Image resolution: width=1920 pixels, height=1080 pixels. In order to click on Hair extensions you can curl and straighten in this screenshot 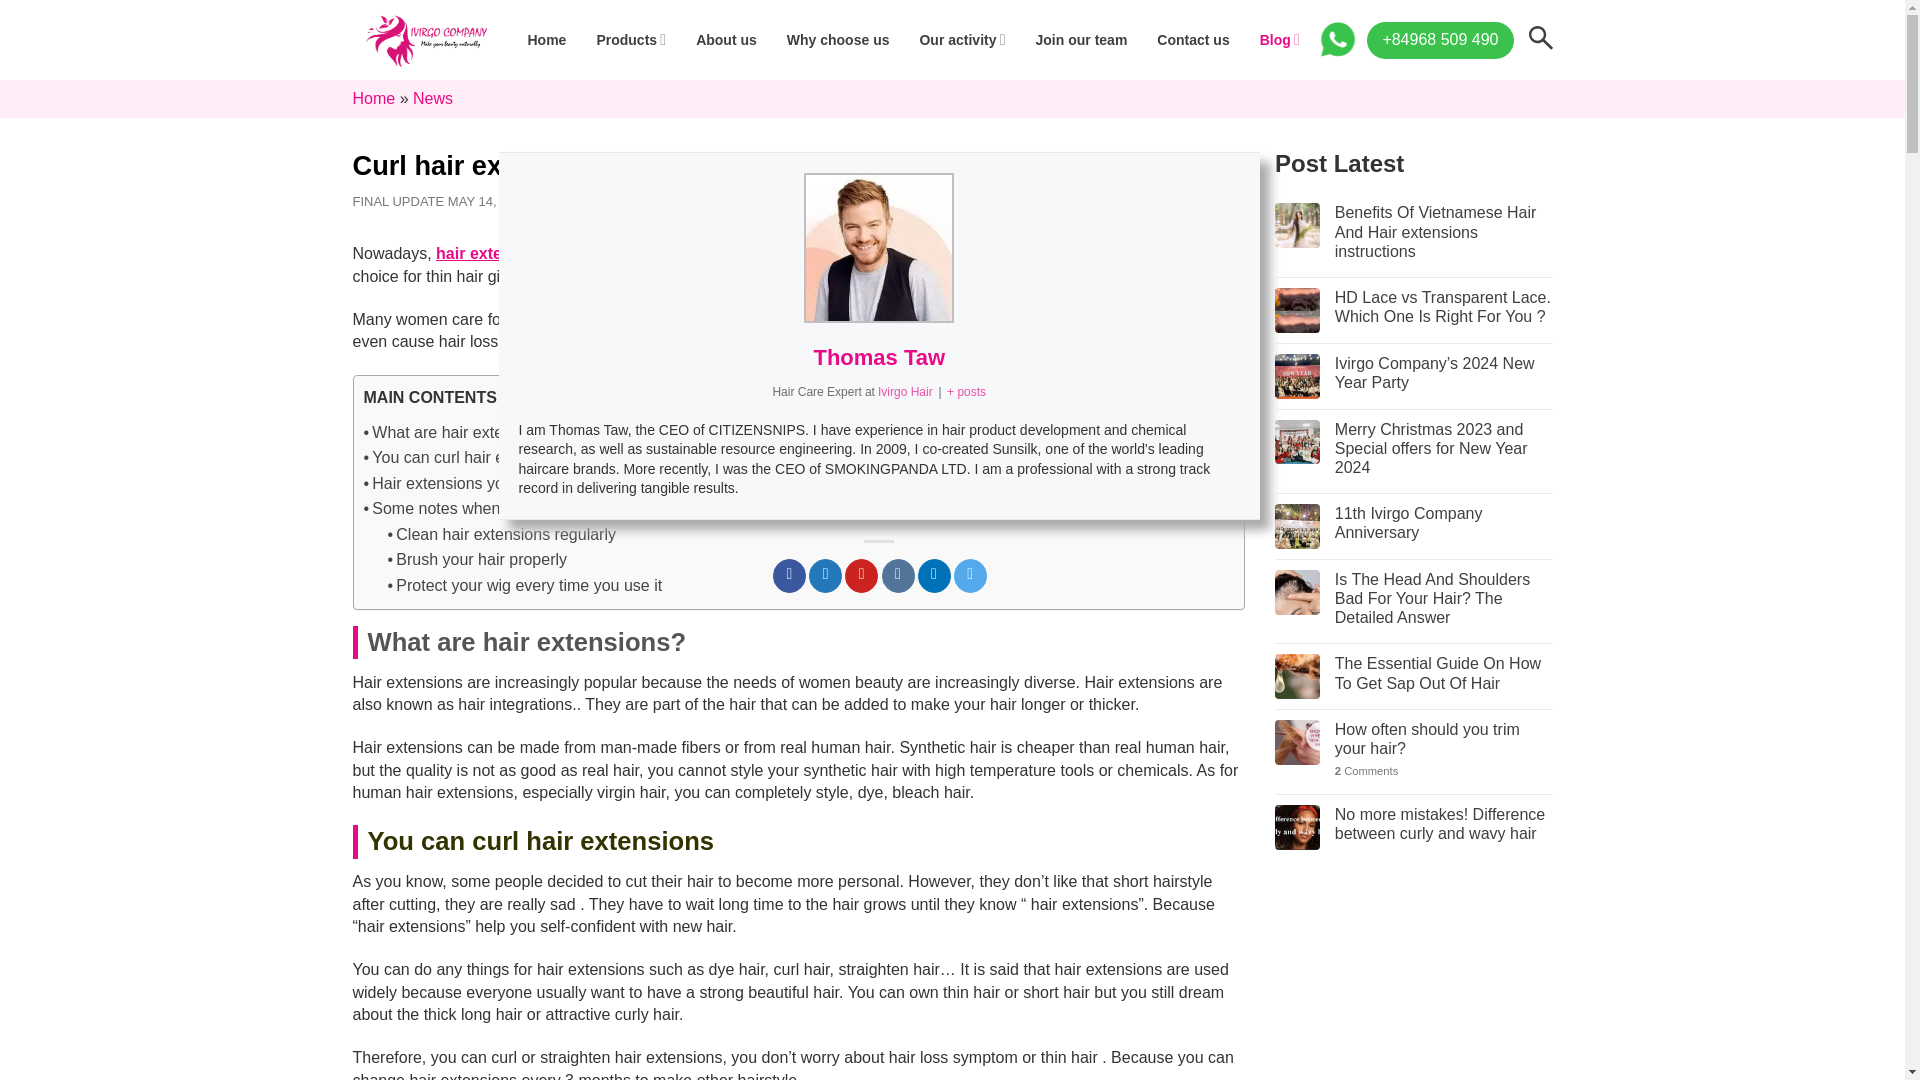, I will do `click(522, 483)`.